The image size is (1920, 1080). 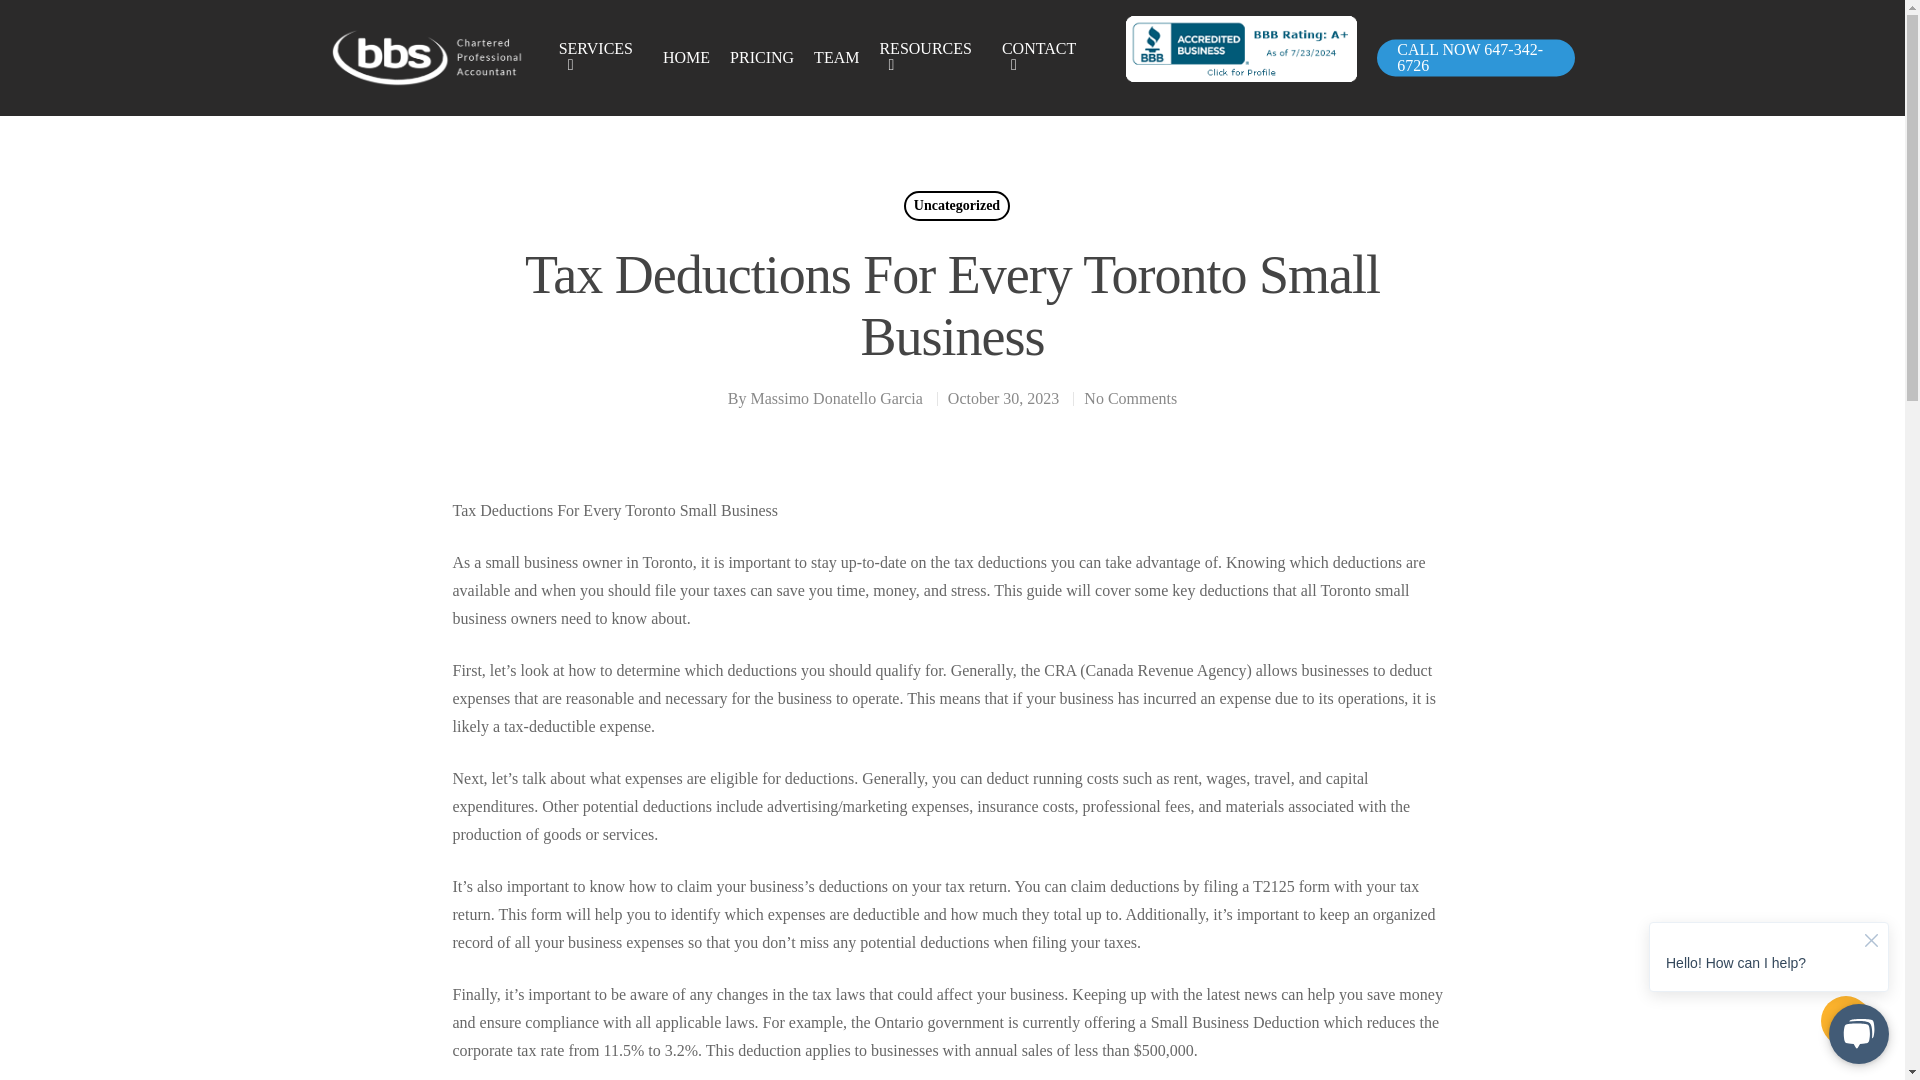 What do you see at coordinates (836, 398) in the screenshot?
I see `Massimo Donatello Garcia` at bounding box center [836, 398].